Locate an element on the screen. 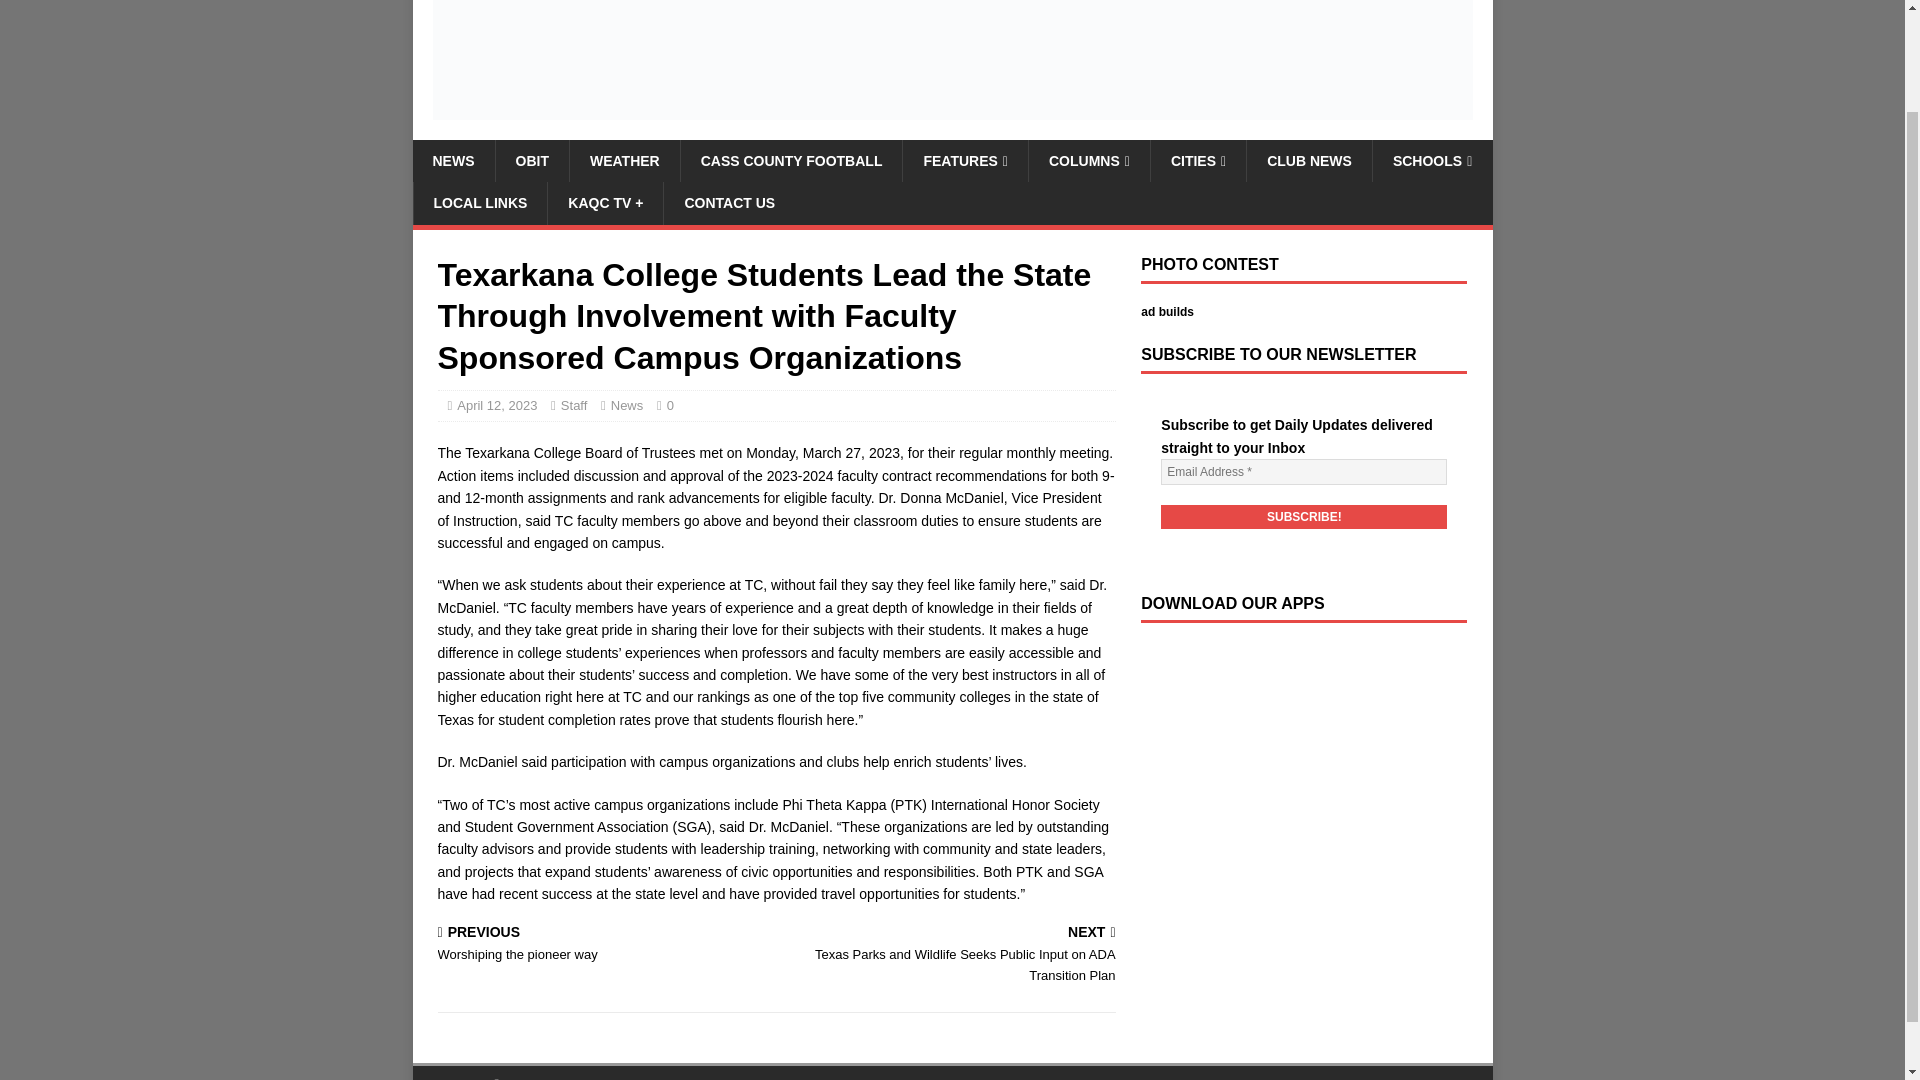 This screenshot has width=1920, height=1080. Email Address is located at coordinates (1304, 472).